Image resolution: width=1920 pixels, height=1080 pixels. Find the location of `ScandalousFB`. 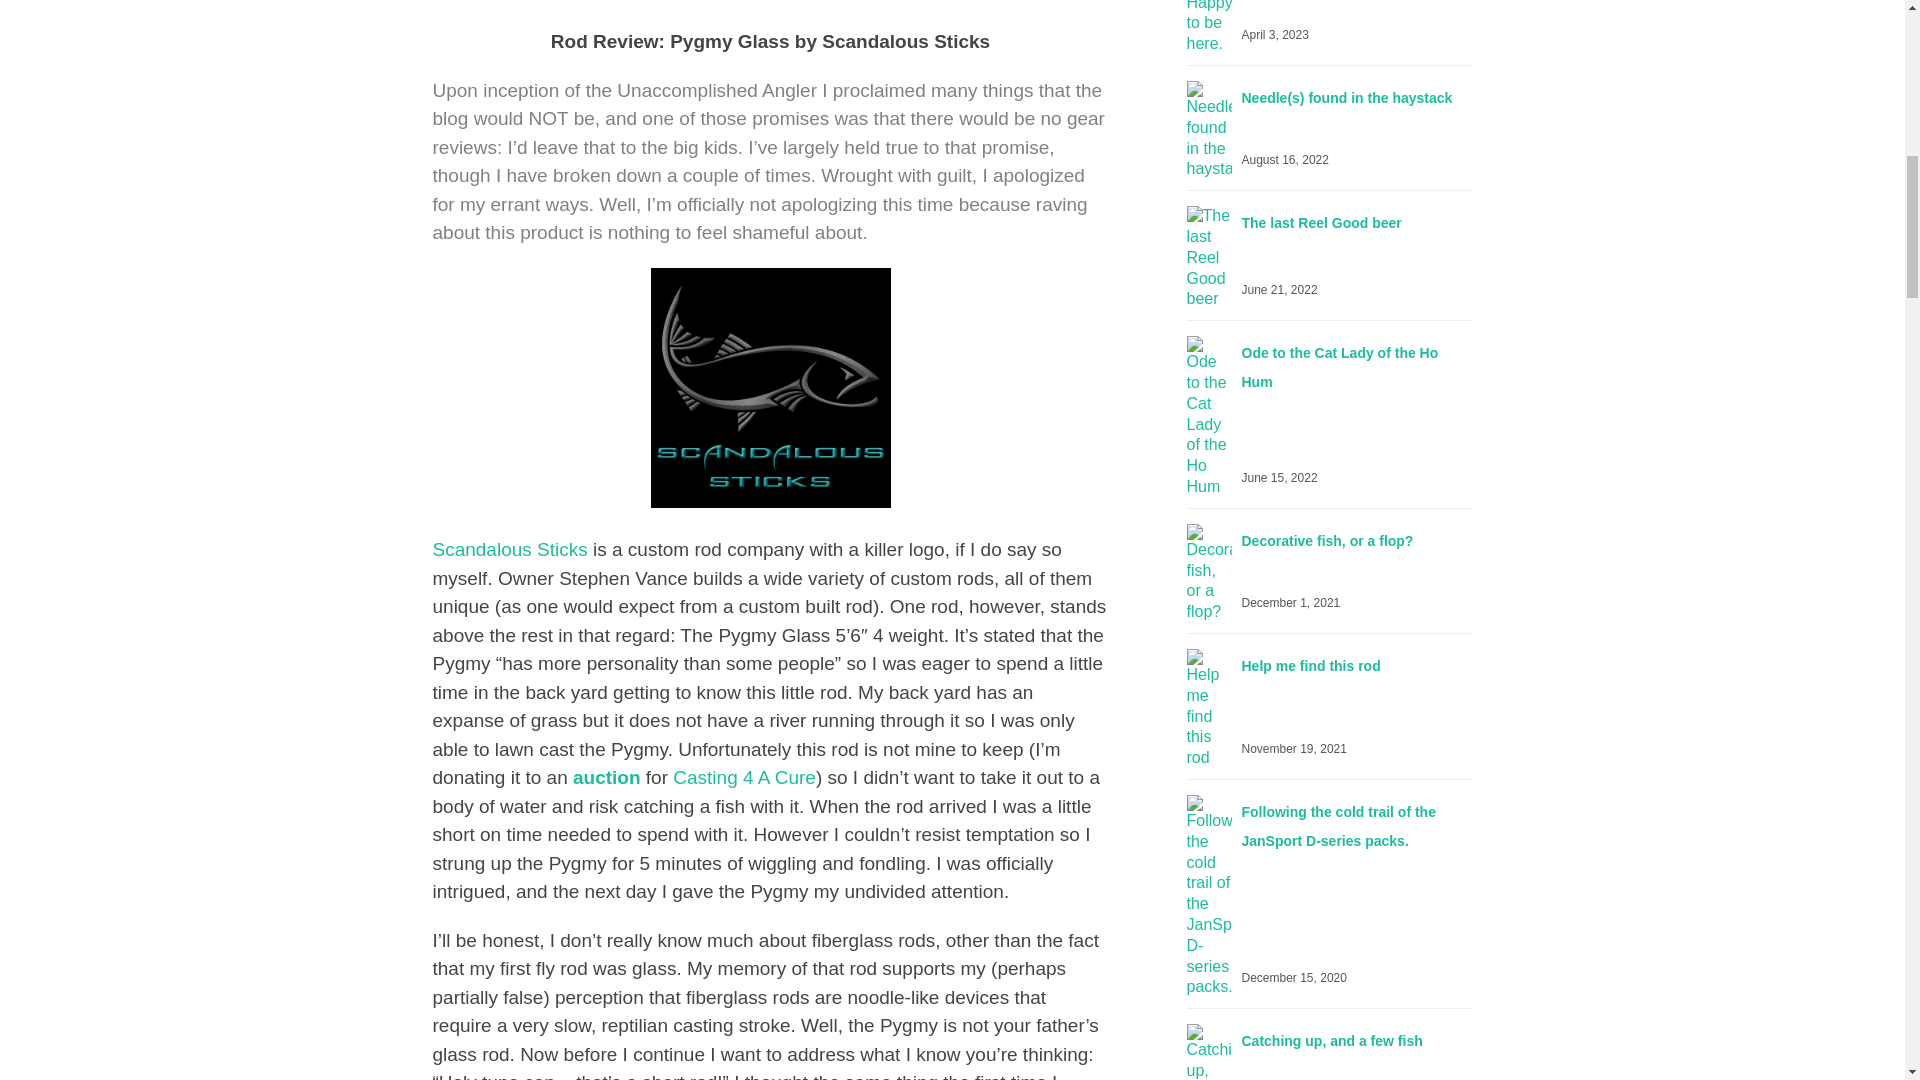

ScandalousFB is located at coordinates (770, 387).